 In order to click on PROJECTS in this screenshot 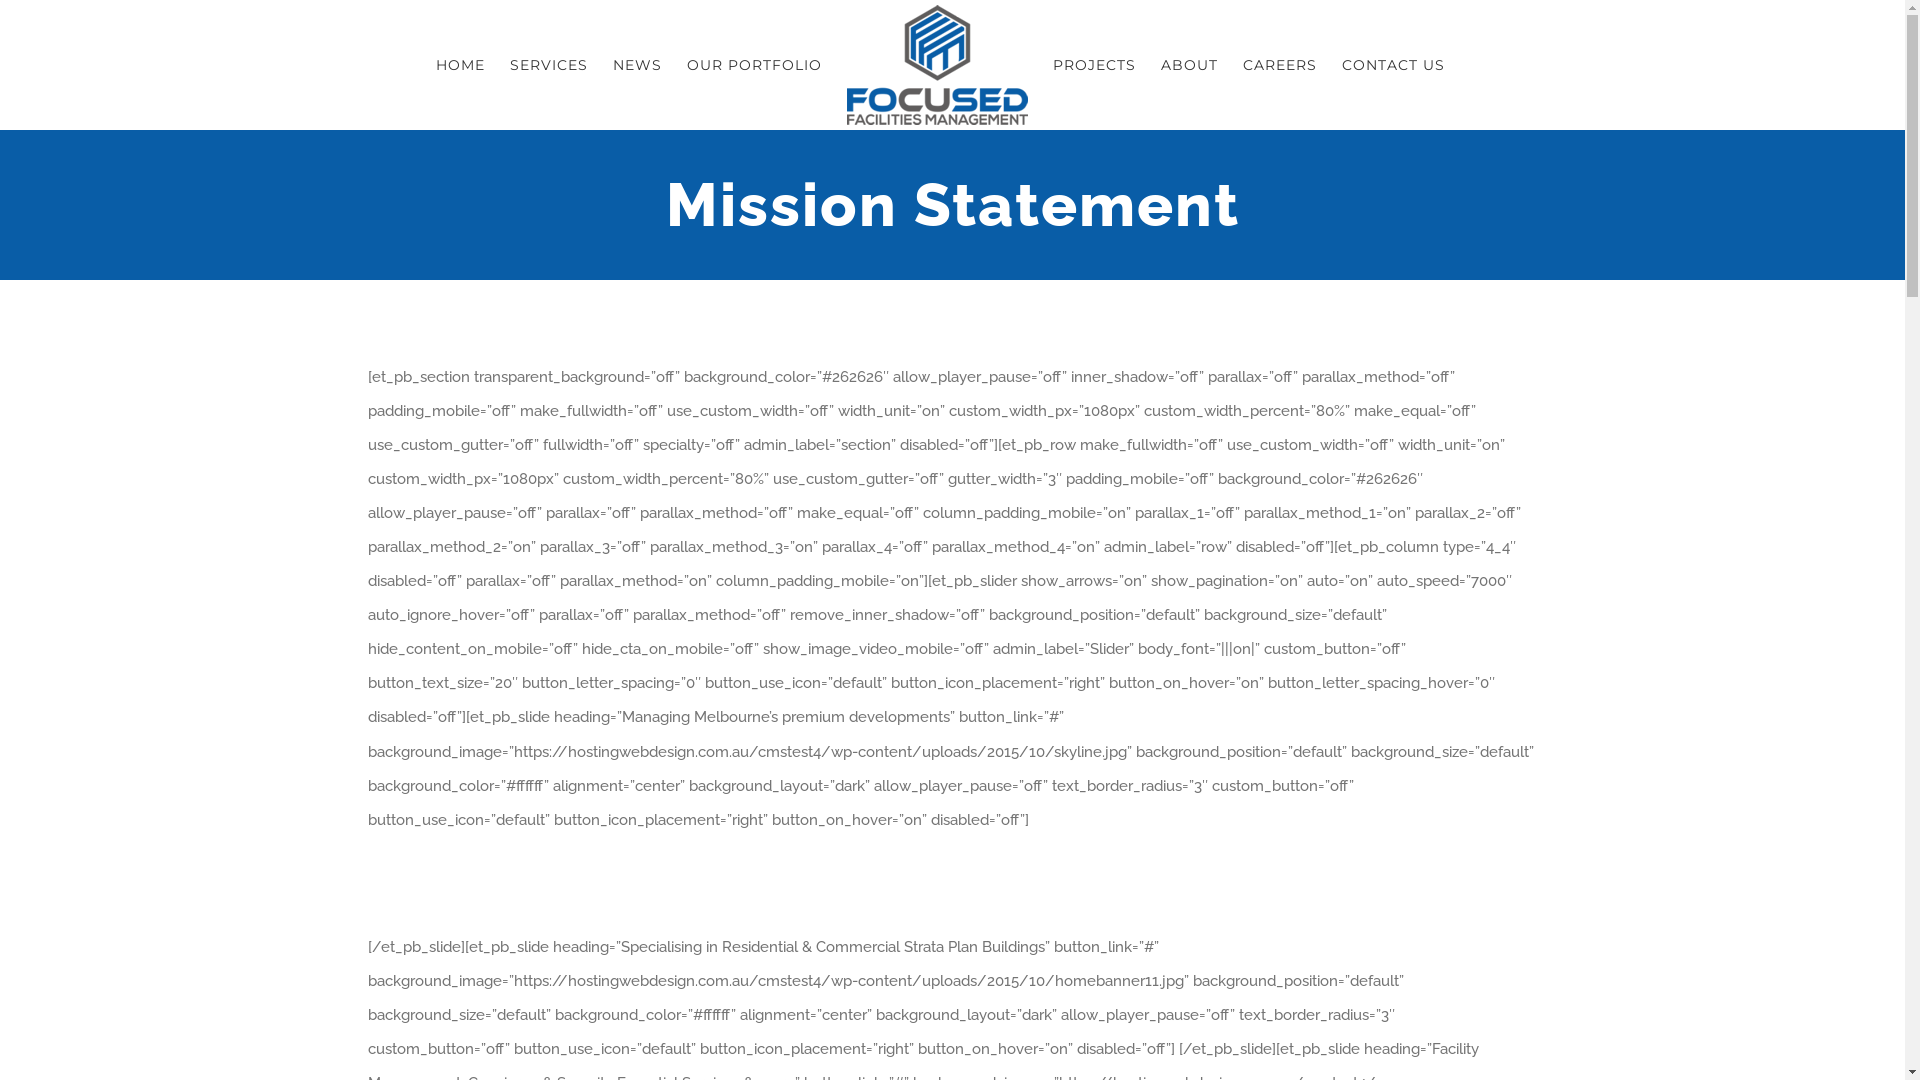, I will do `click(1094, 65)`.